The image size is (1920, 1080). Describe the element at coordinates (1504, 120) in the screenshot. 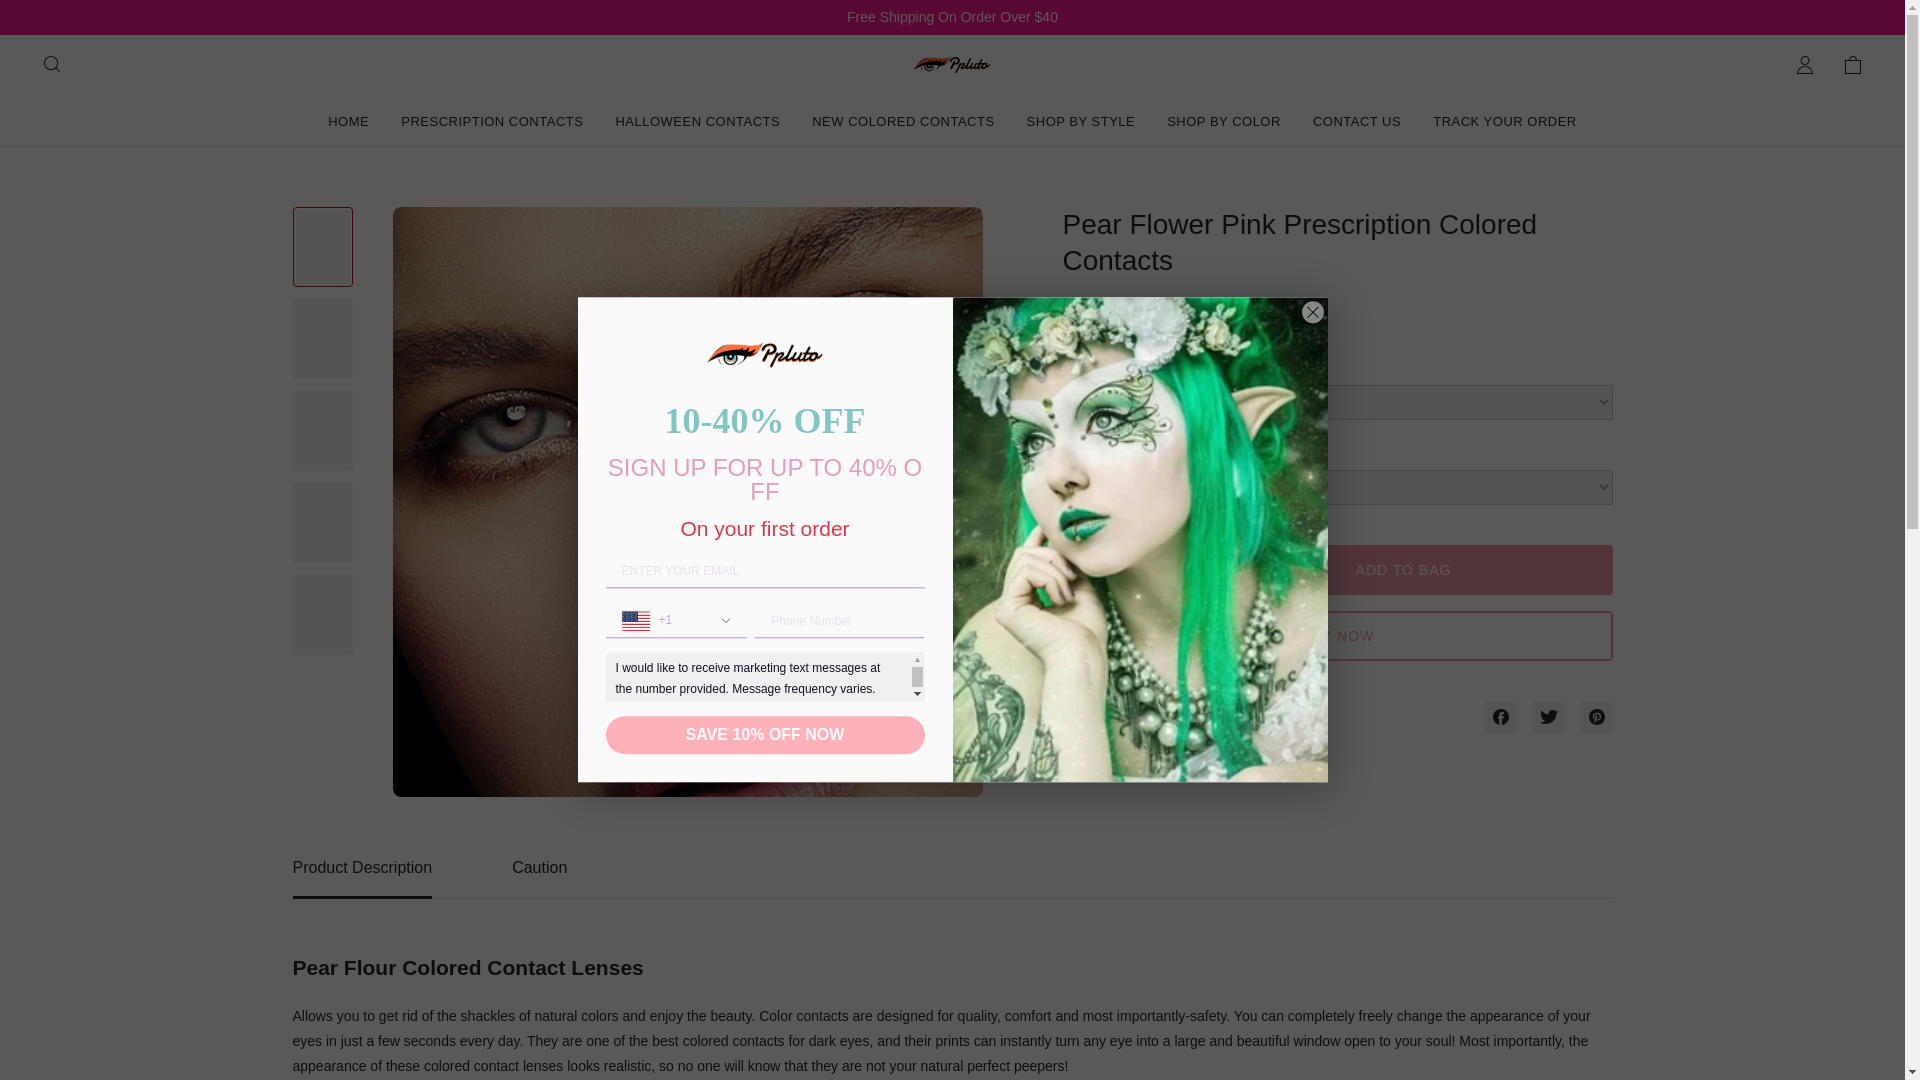

I see `SHOP BY STYLE` at that location.